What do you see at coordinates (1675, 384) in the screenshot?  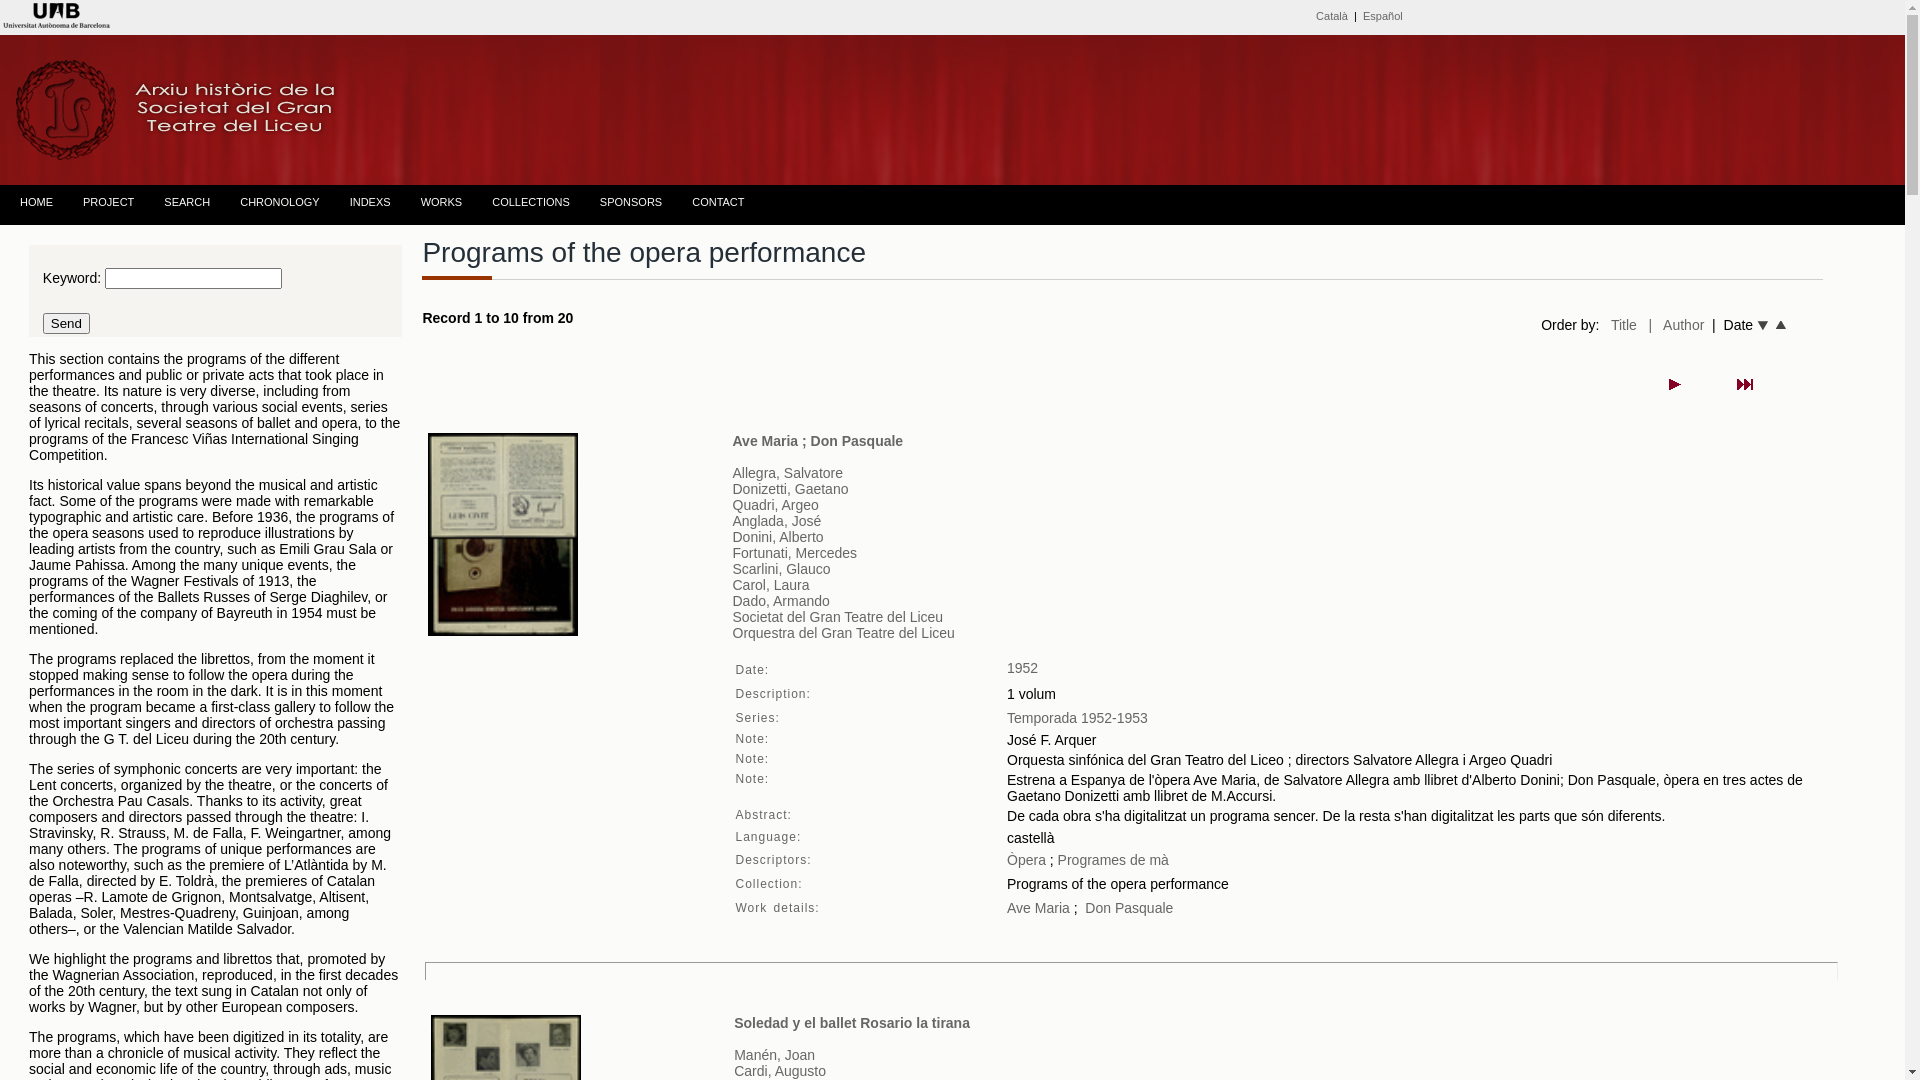 I see `Next page` at bounding box center [1675, 384].